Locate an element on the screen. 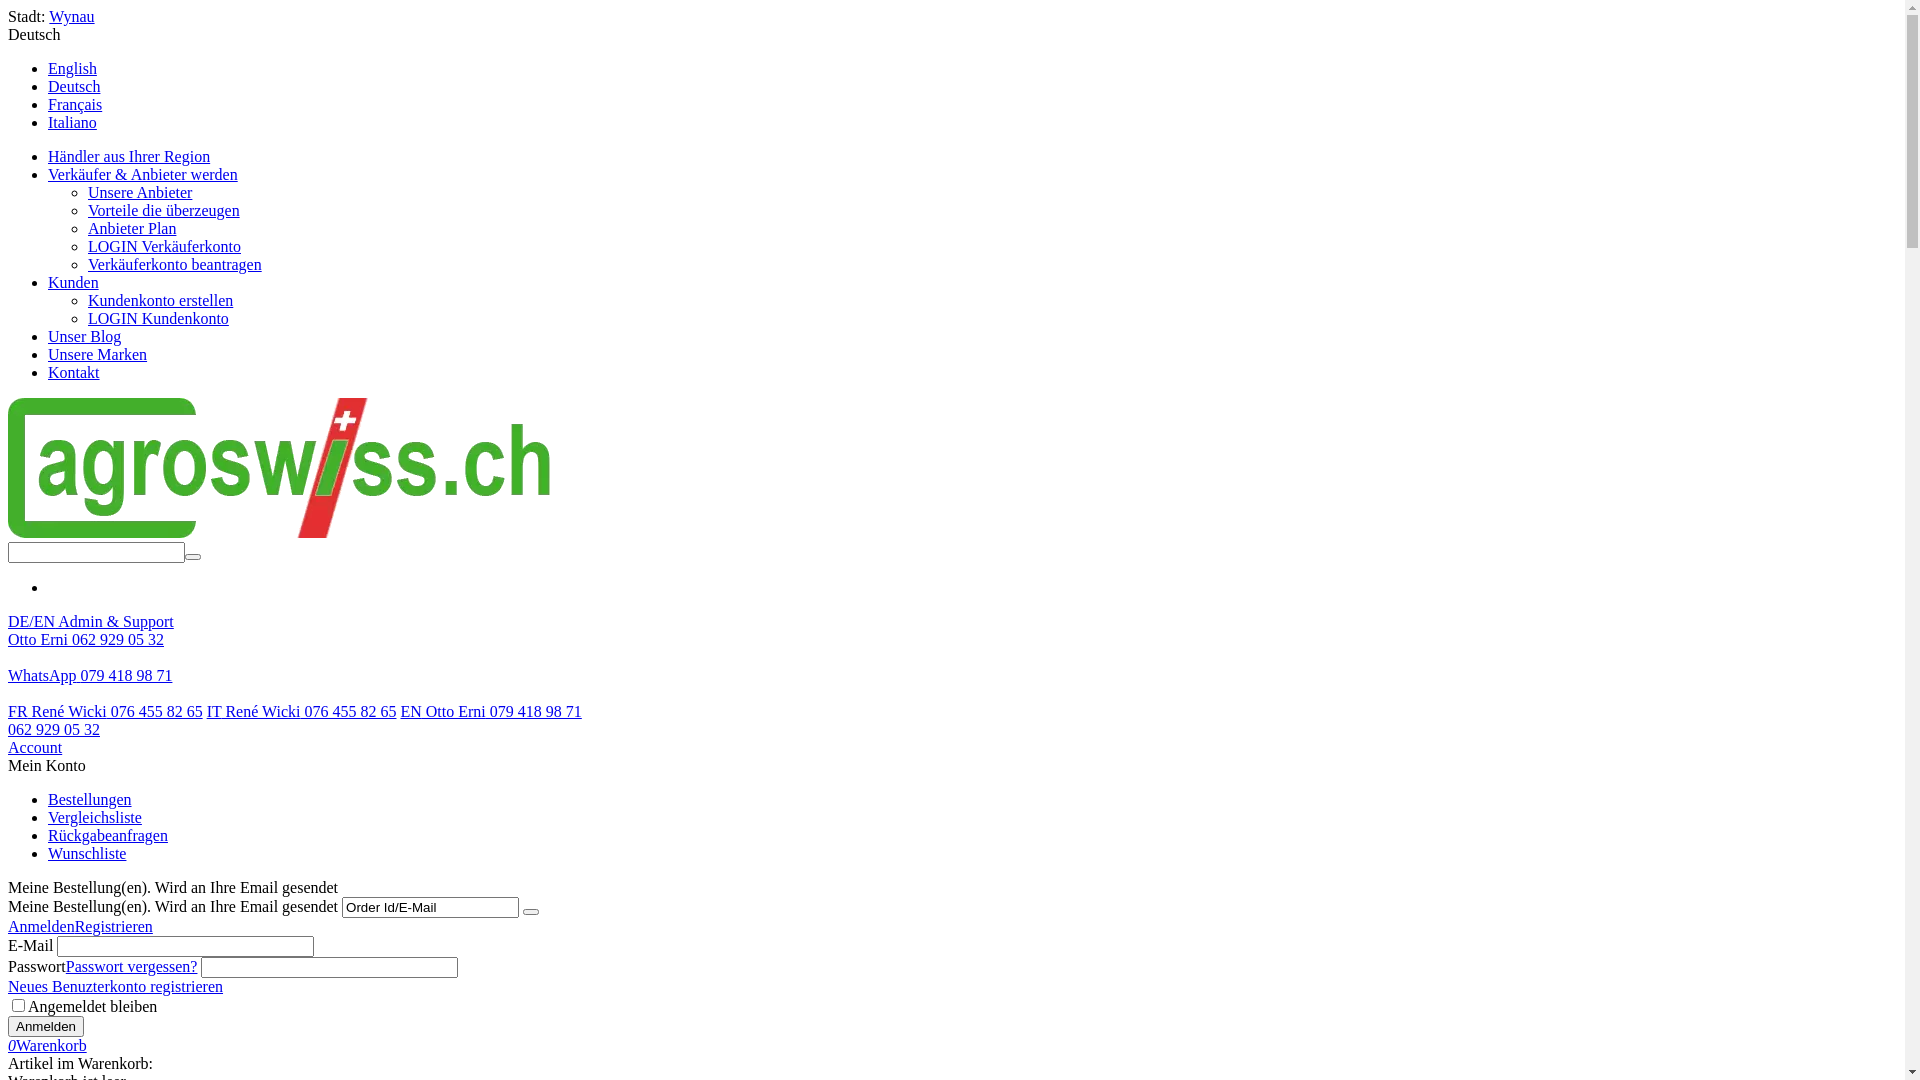 This screenshot has width=1920, height=1080. Neues Benuzterkonto registrieren is located at coordinates (116, 986).